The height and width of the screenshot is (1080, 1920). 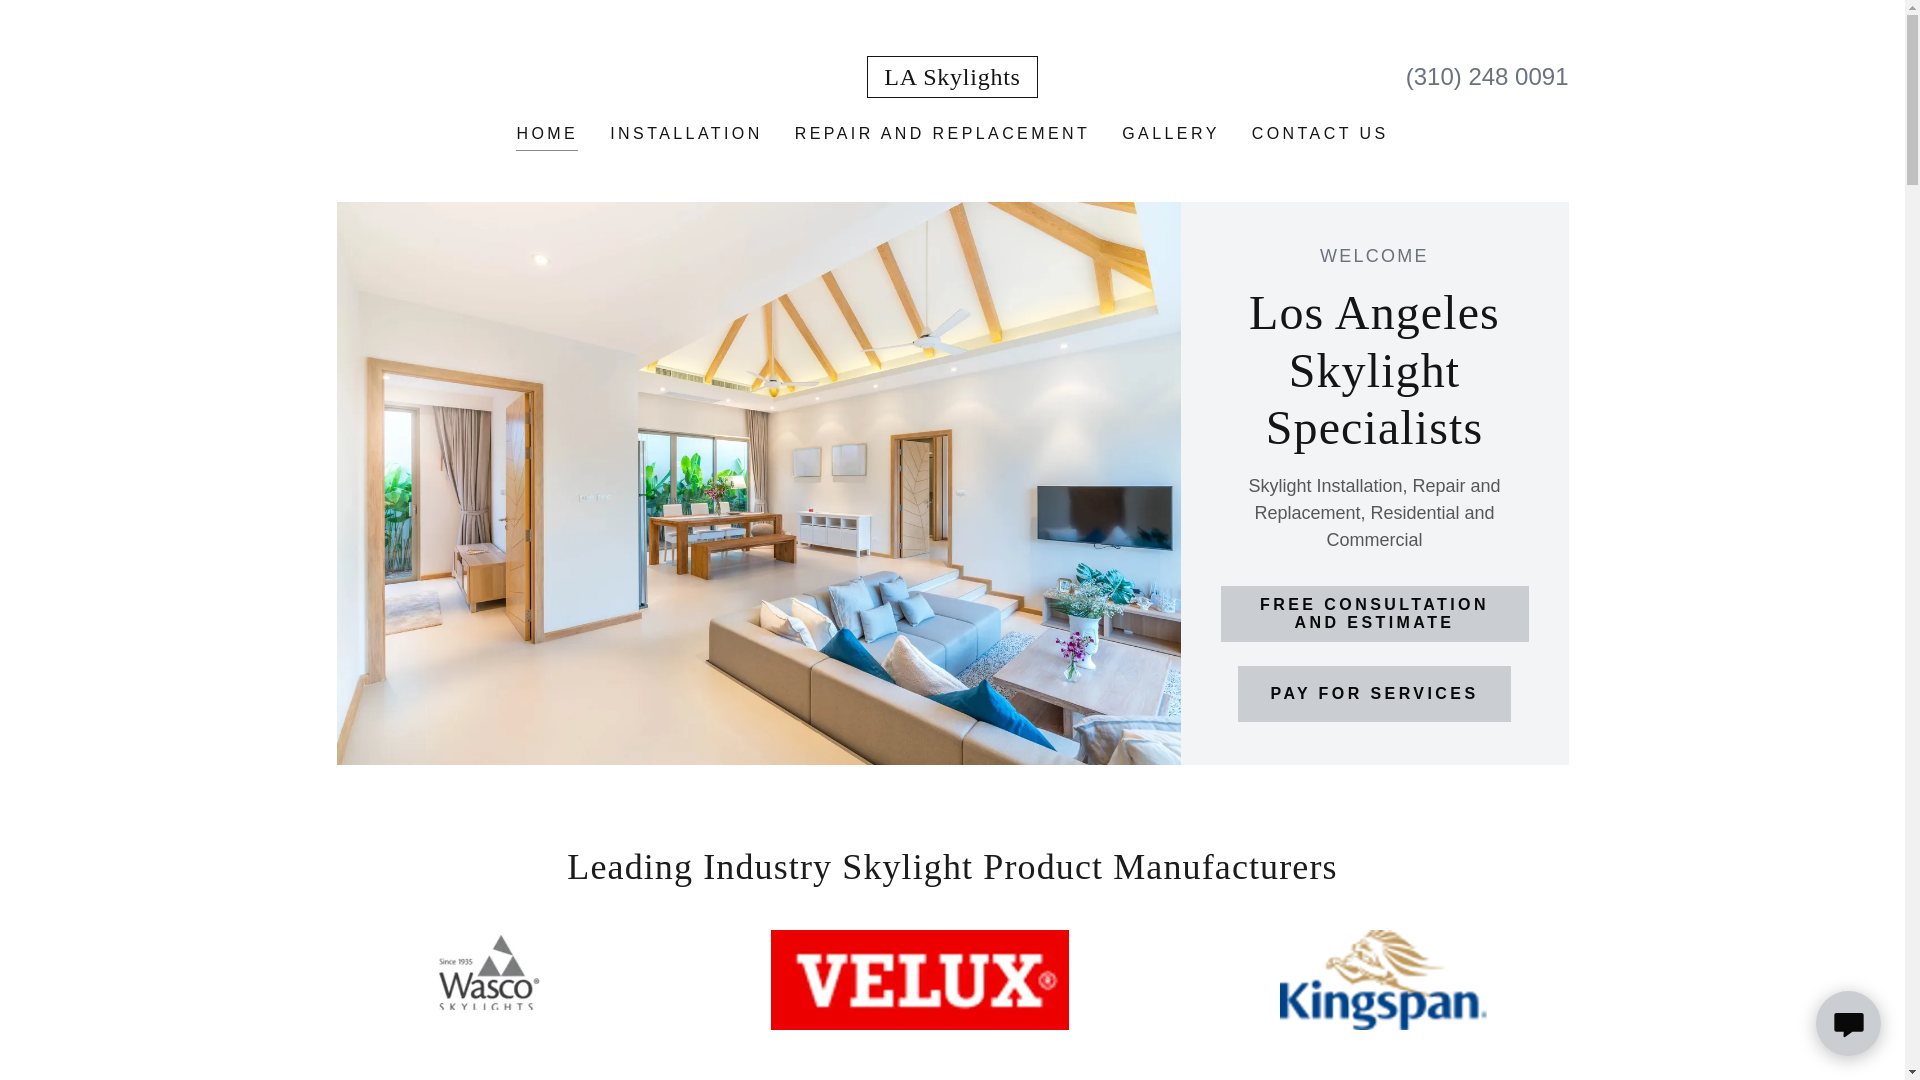 I want to click on PAY FOR SERVICES, so click(x=1374, y=694).